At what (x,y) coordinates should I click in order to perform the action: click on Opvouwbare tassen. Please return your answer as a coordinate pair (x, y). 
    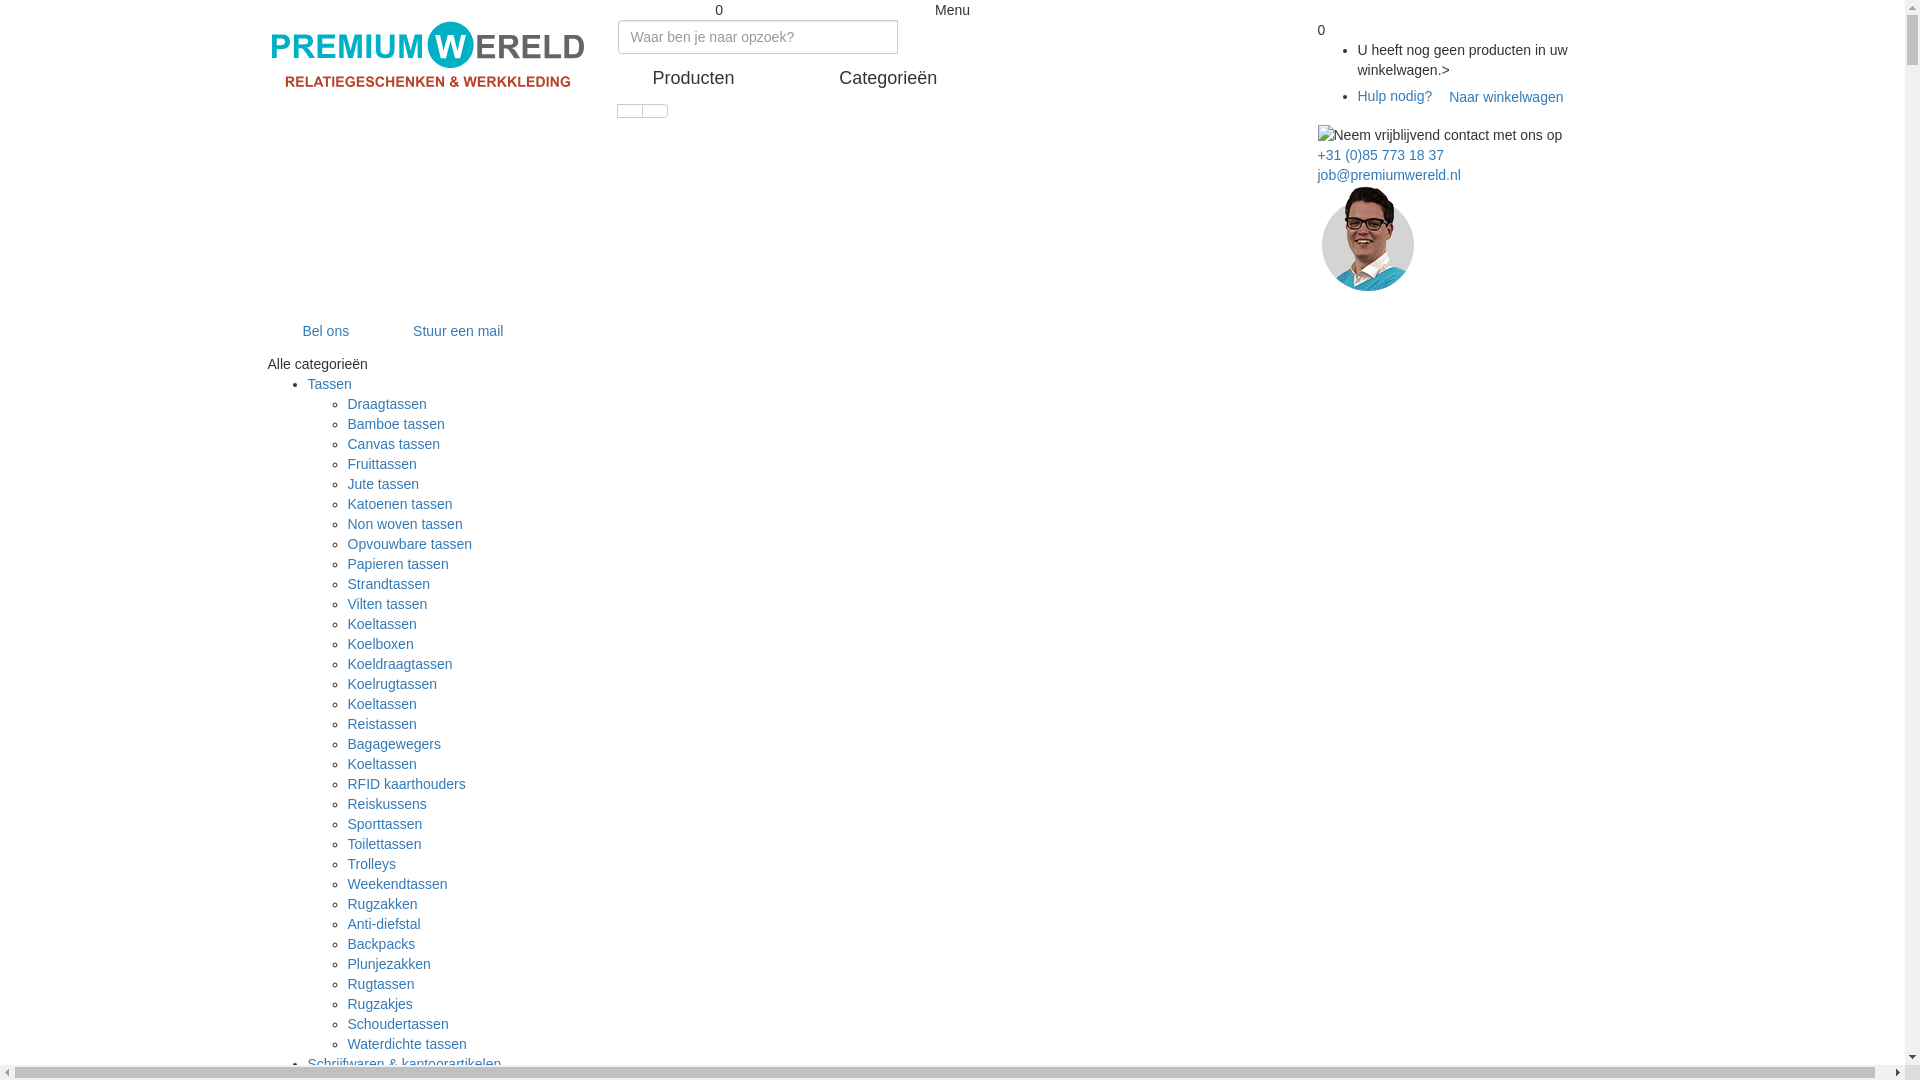
    Looking at the image, I should click on (410, 544).